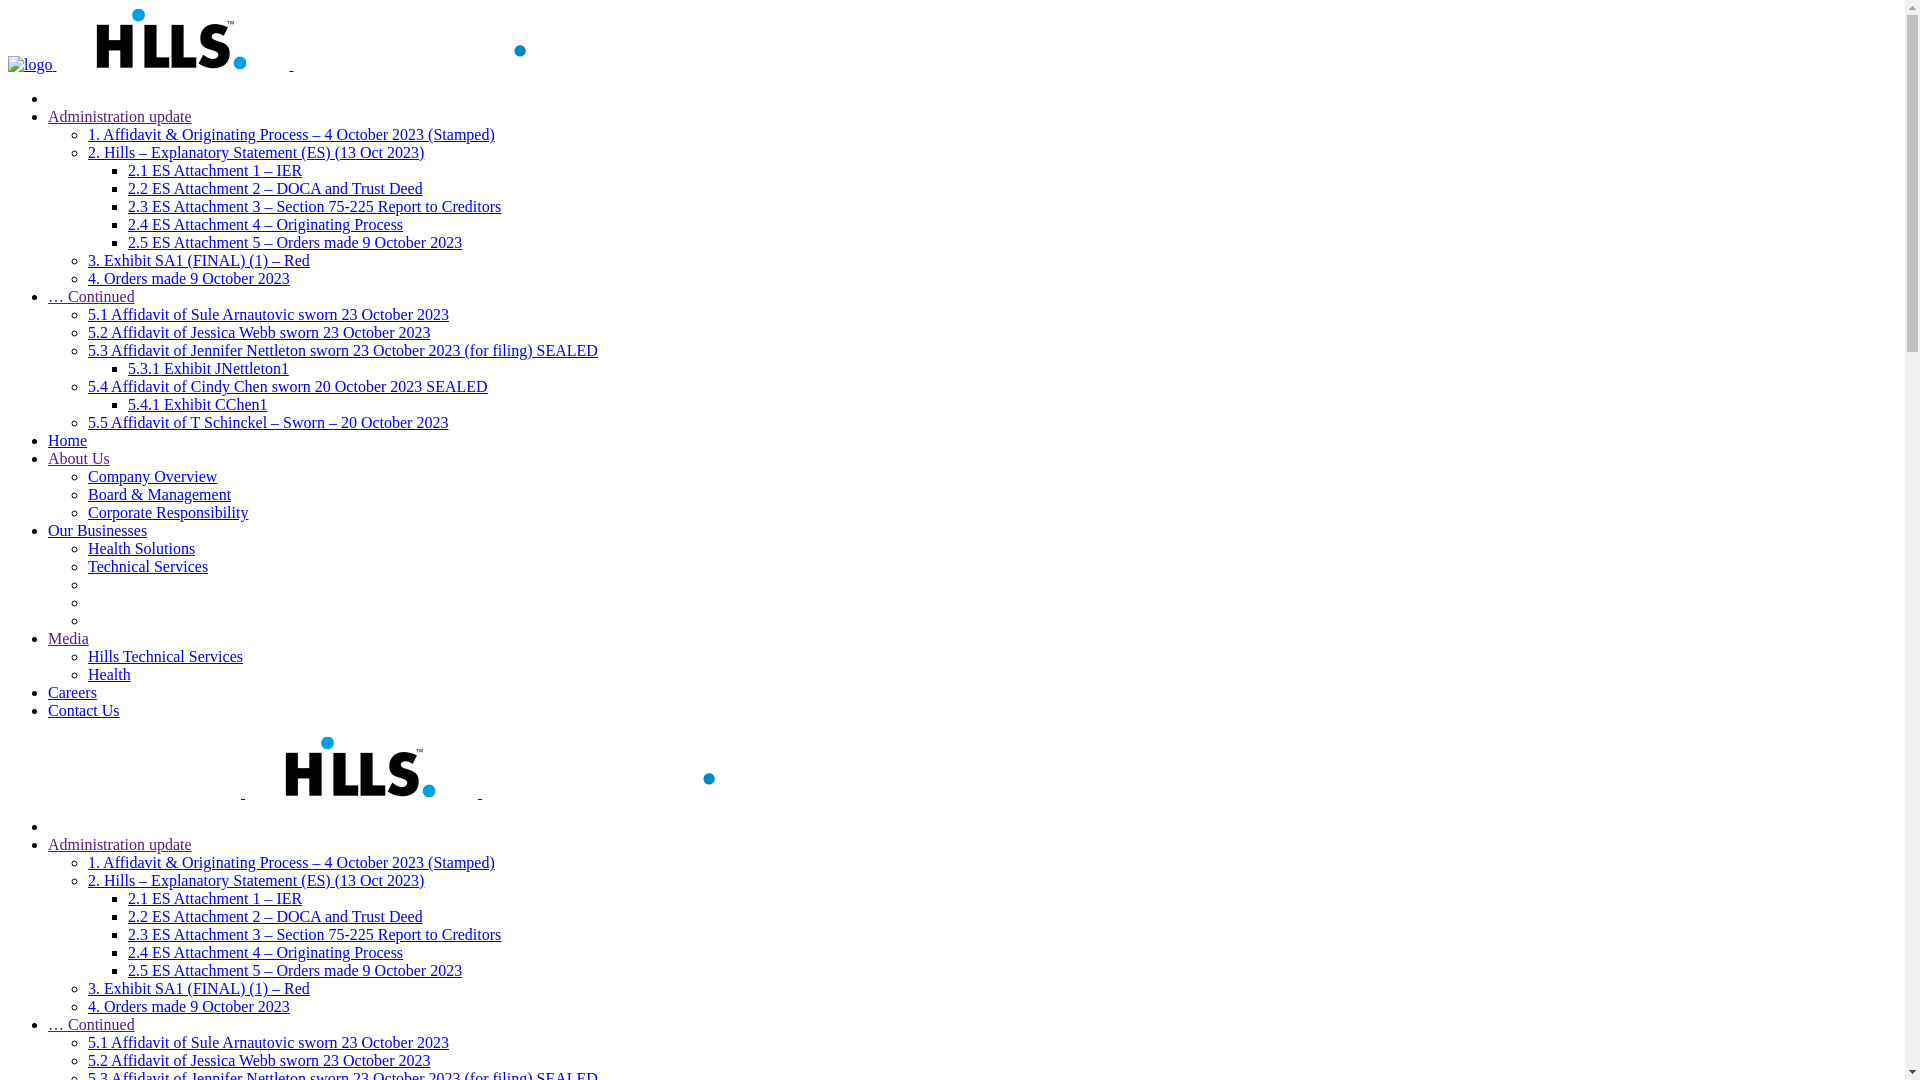 The height and width of the screenshot is (1080, 1920). Describe the element at coordinates (198, 404) in the screenshot. I see `5.4.1 Exhibit CChen1` at that location.